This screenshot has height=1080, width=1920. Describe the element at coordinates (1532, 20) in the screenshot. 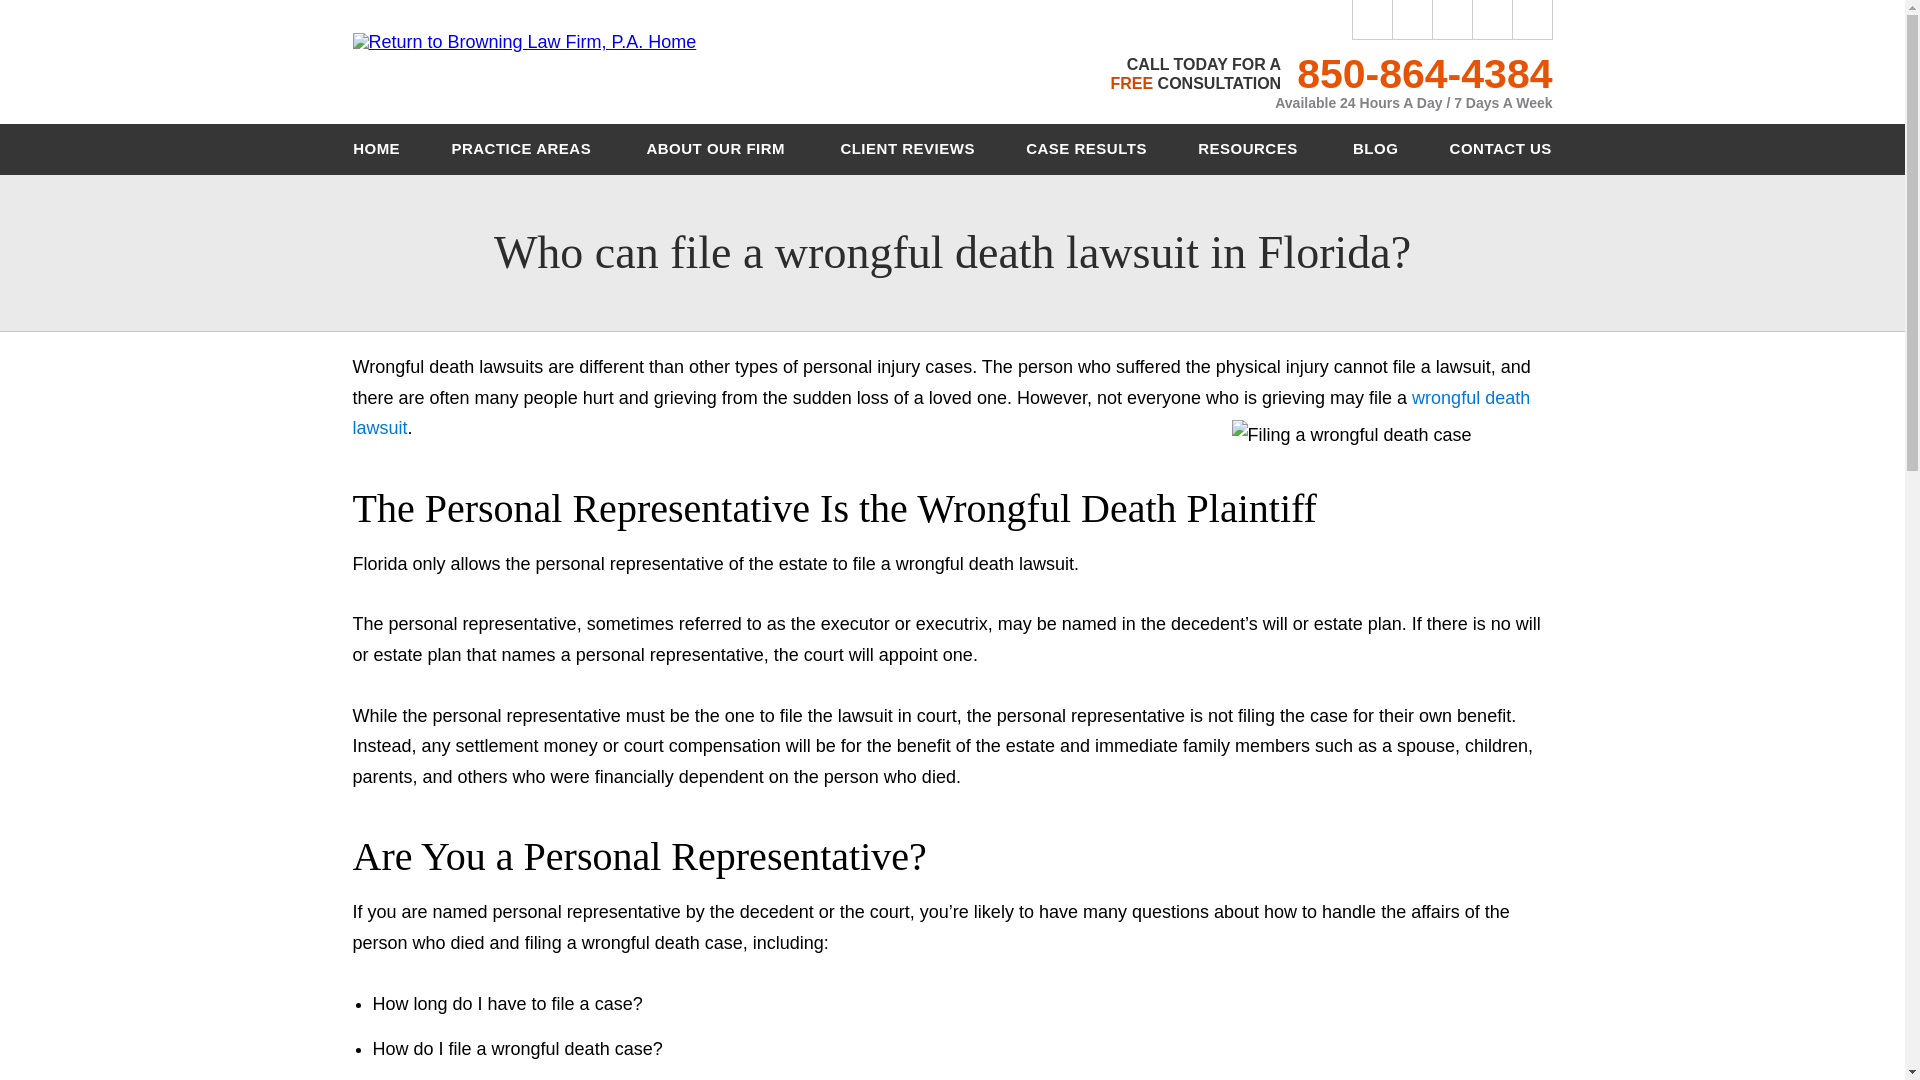

I see `Search` at that location.